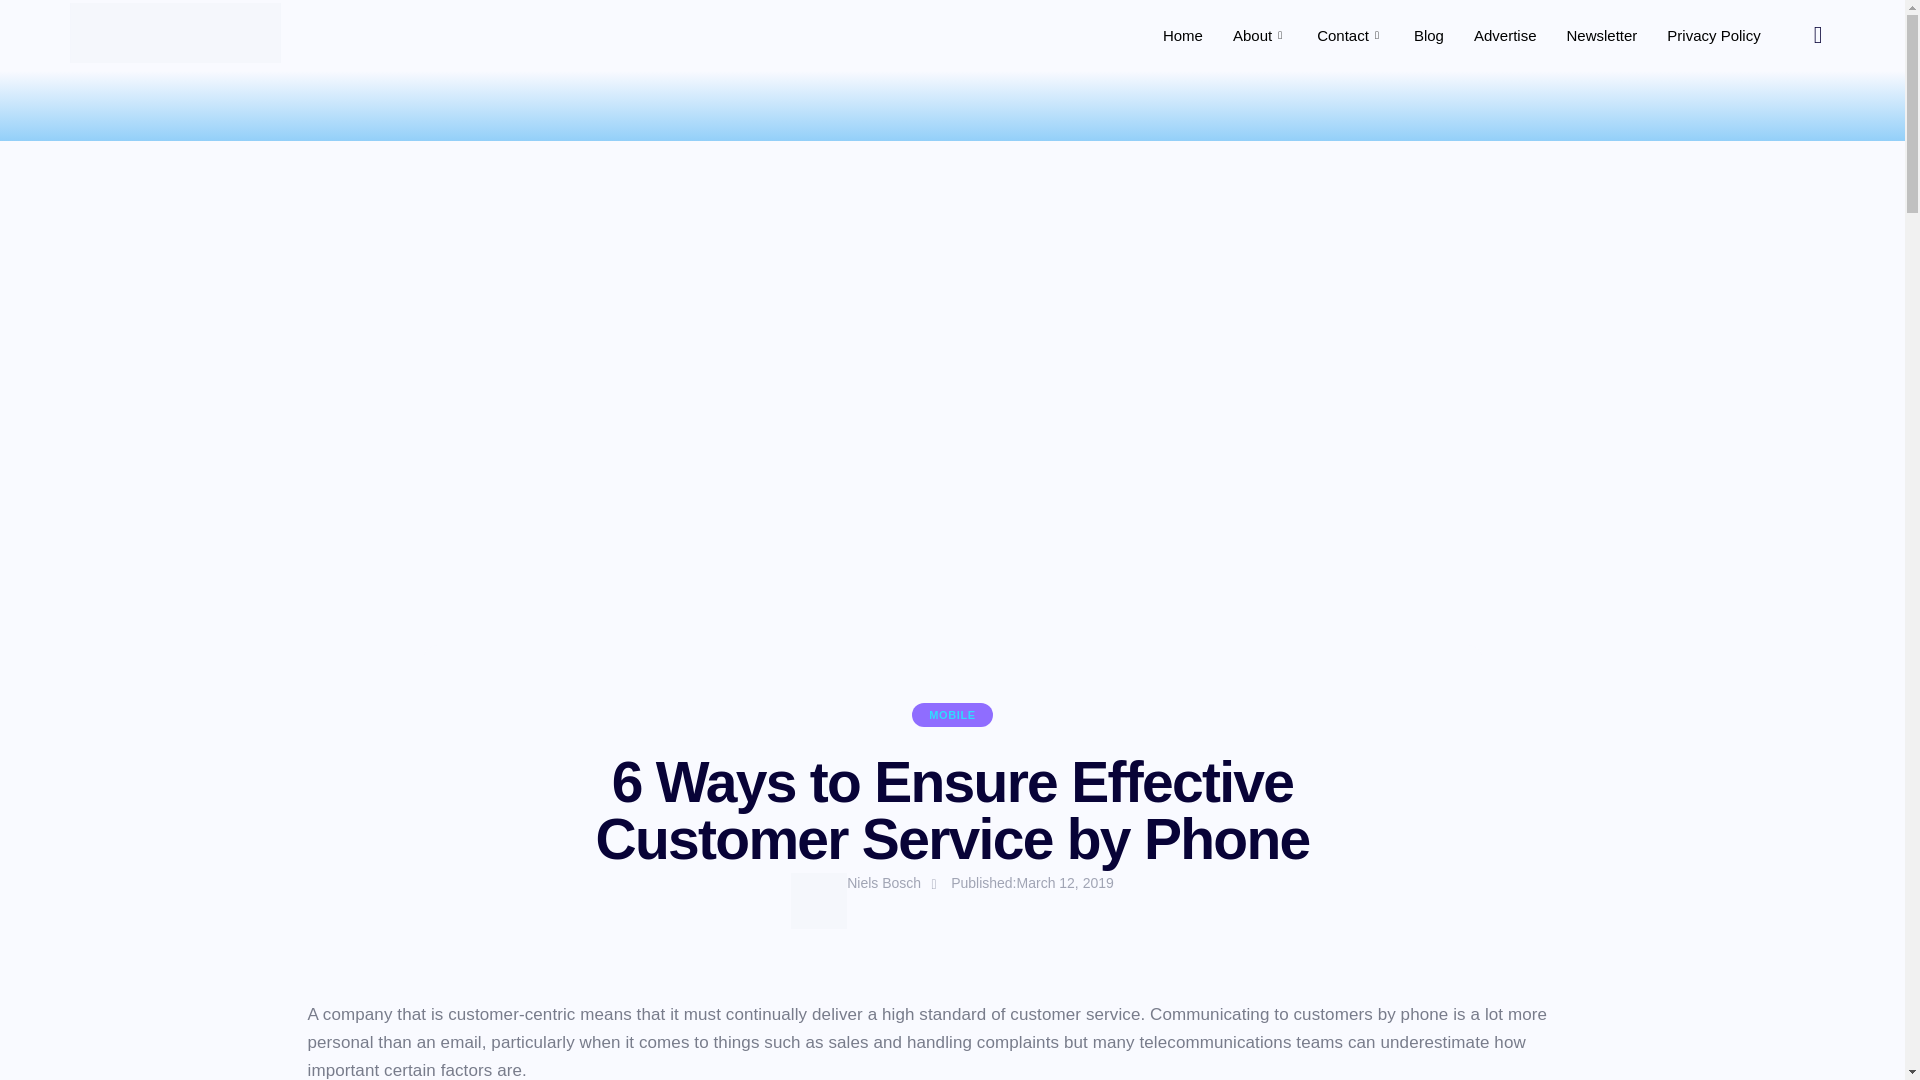 This screenshot has height=1080, width=1920. I want to click on Blog, so click(1429, 34).